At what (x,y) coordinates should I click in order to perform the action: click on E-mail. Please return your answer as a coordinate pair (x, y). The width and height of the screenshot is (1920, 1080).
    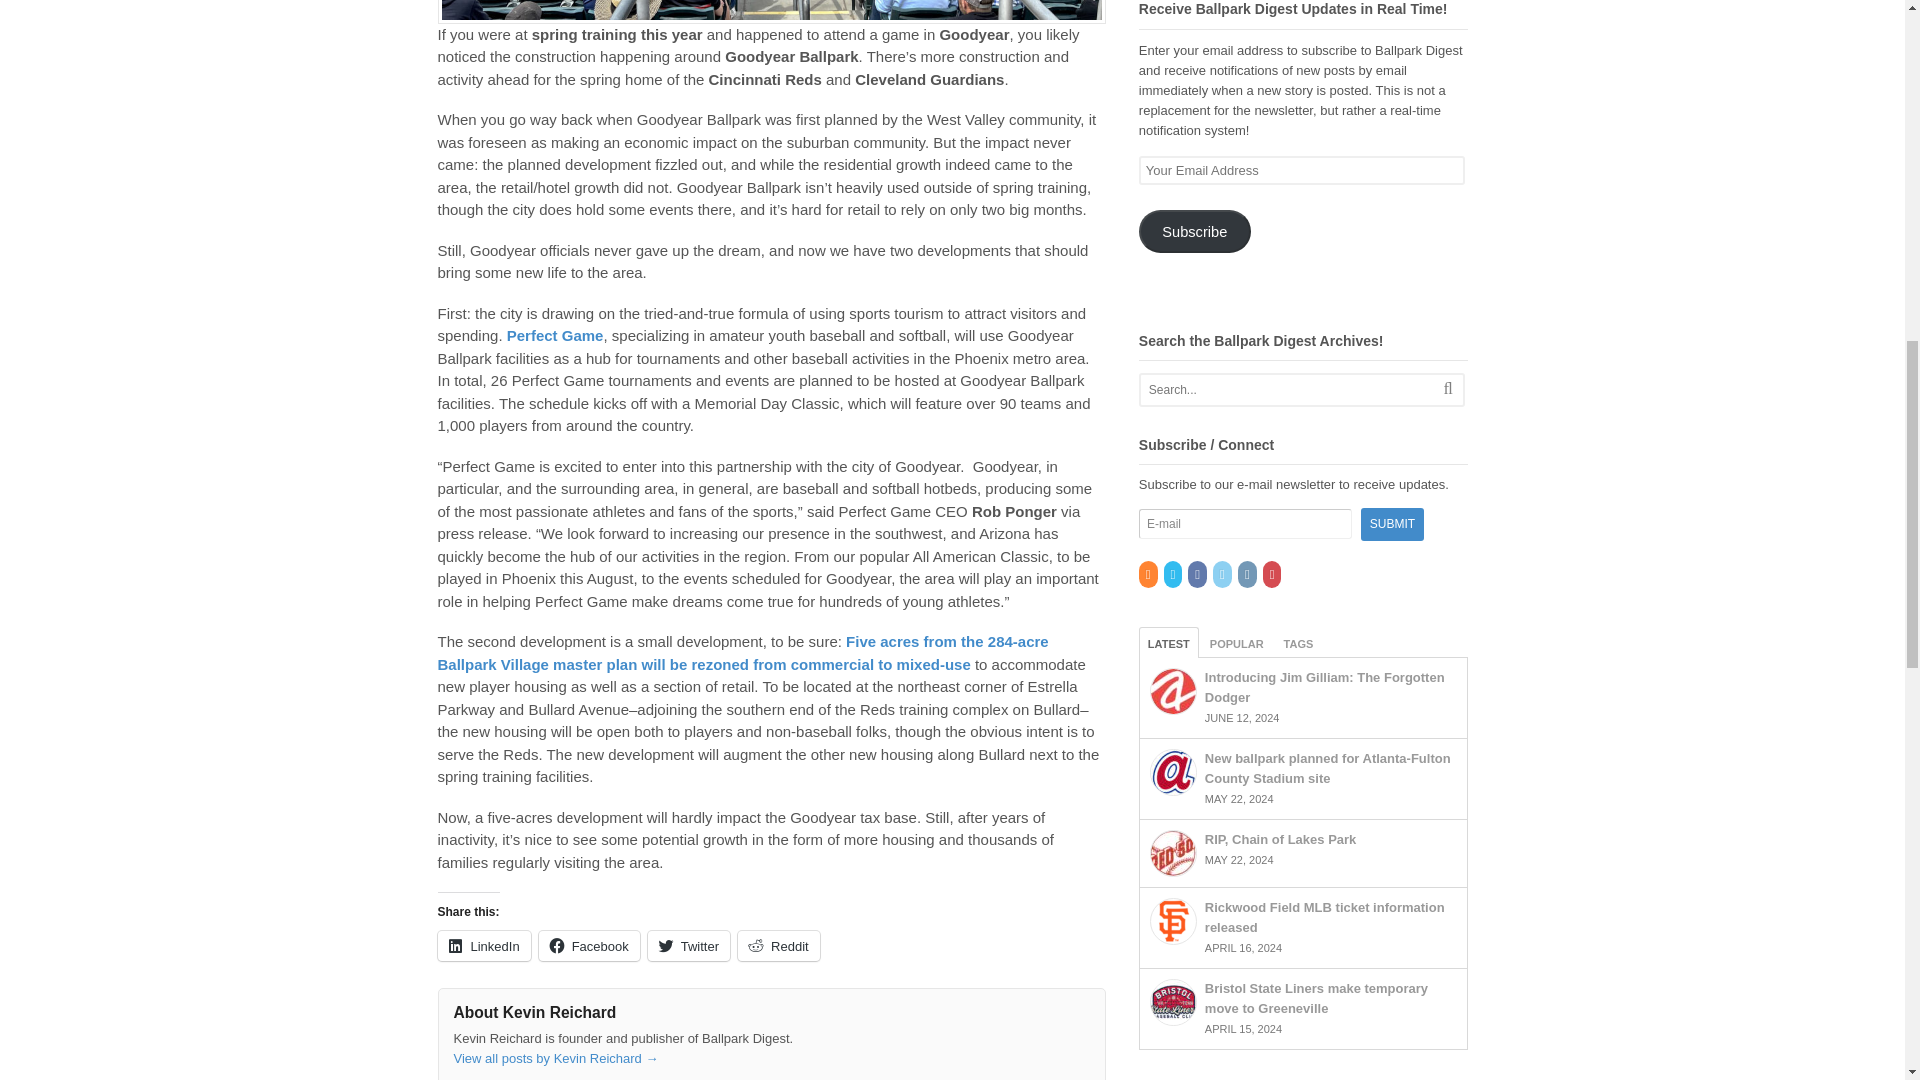
    Looking at the image, I should click on (1246, 523).